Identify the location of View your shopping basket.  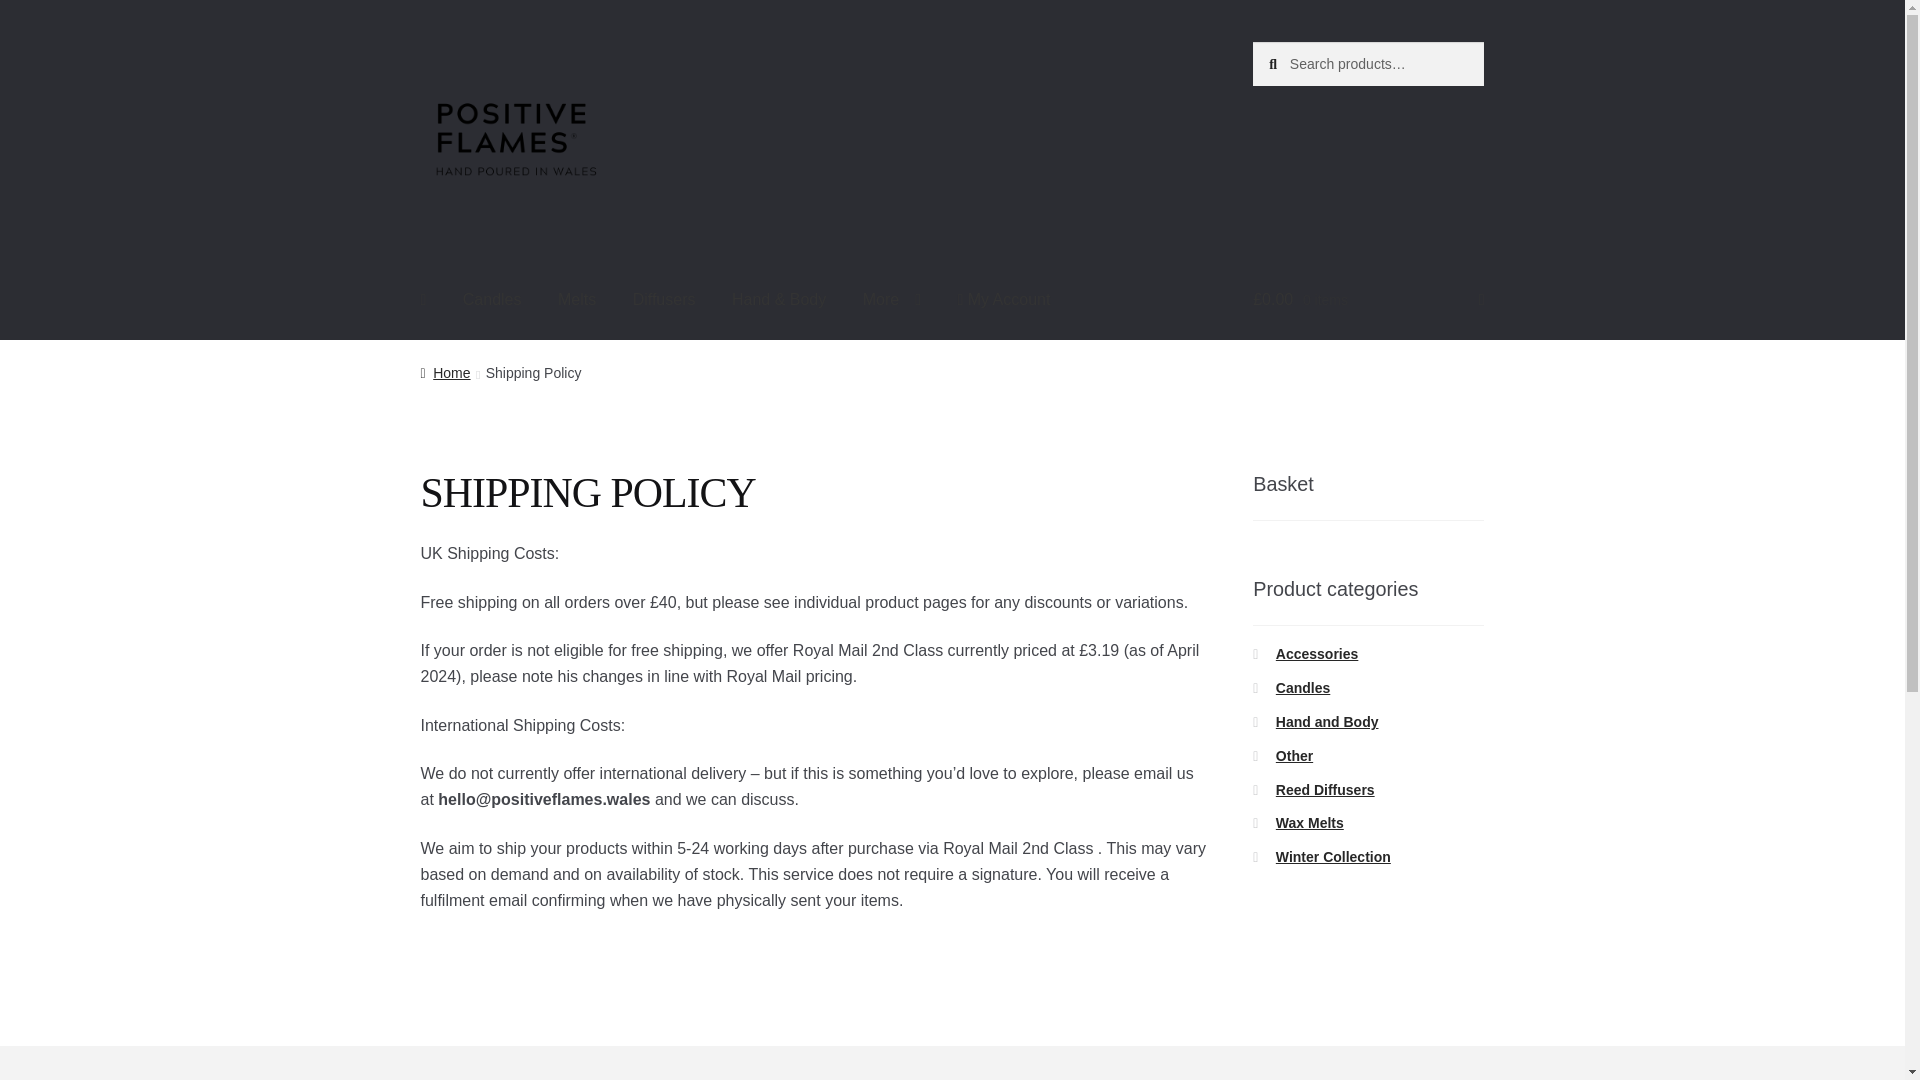
(1368, 300).